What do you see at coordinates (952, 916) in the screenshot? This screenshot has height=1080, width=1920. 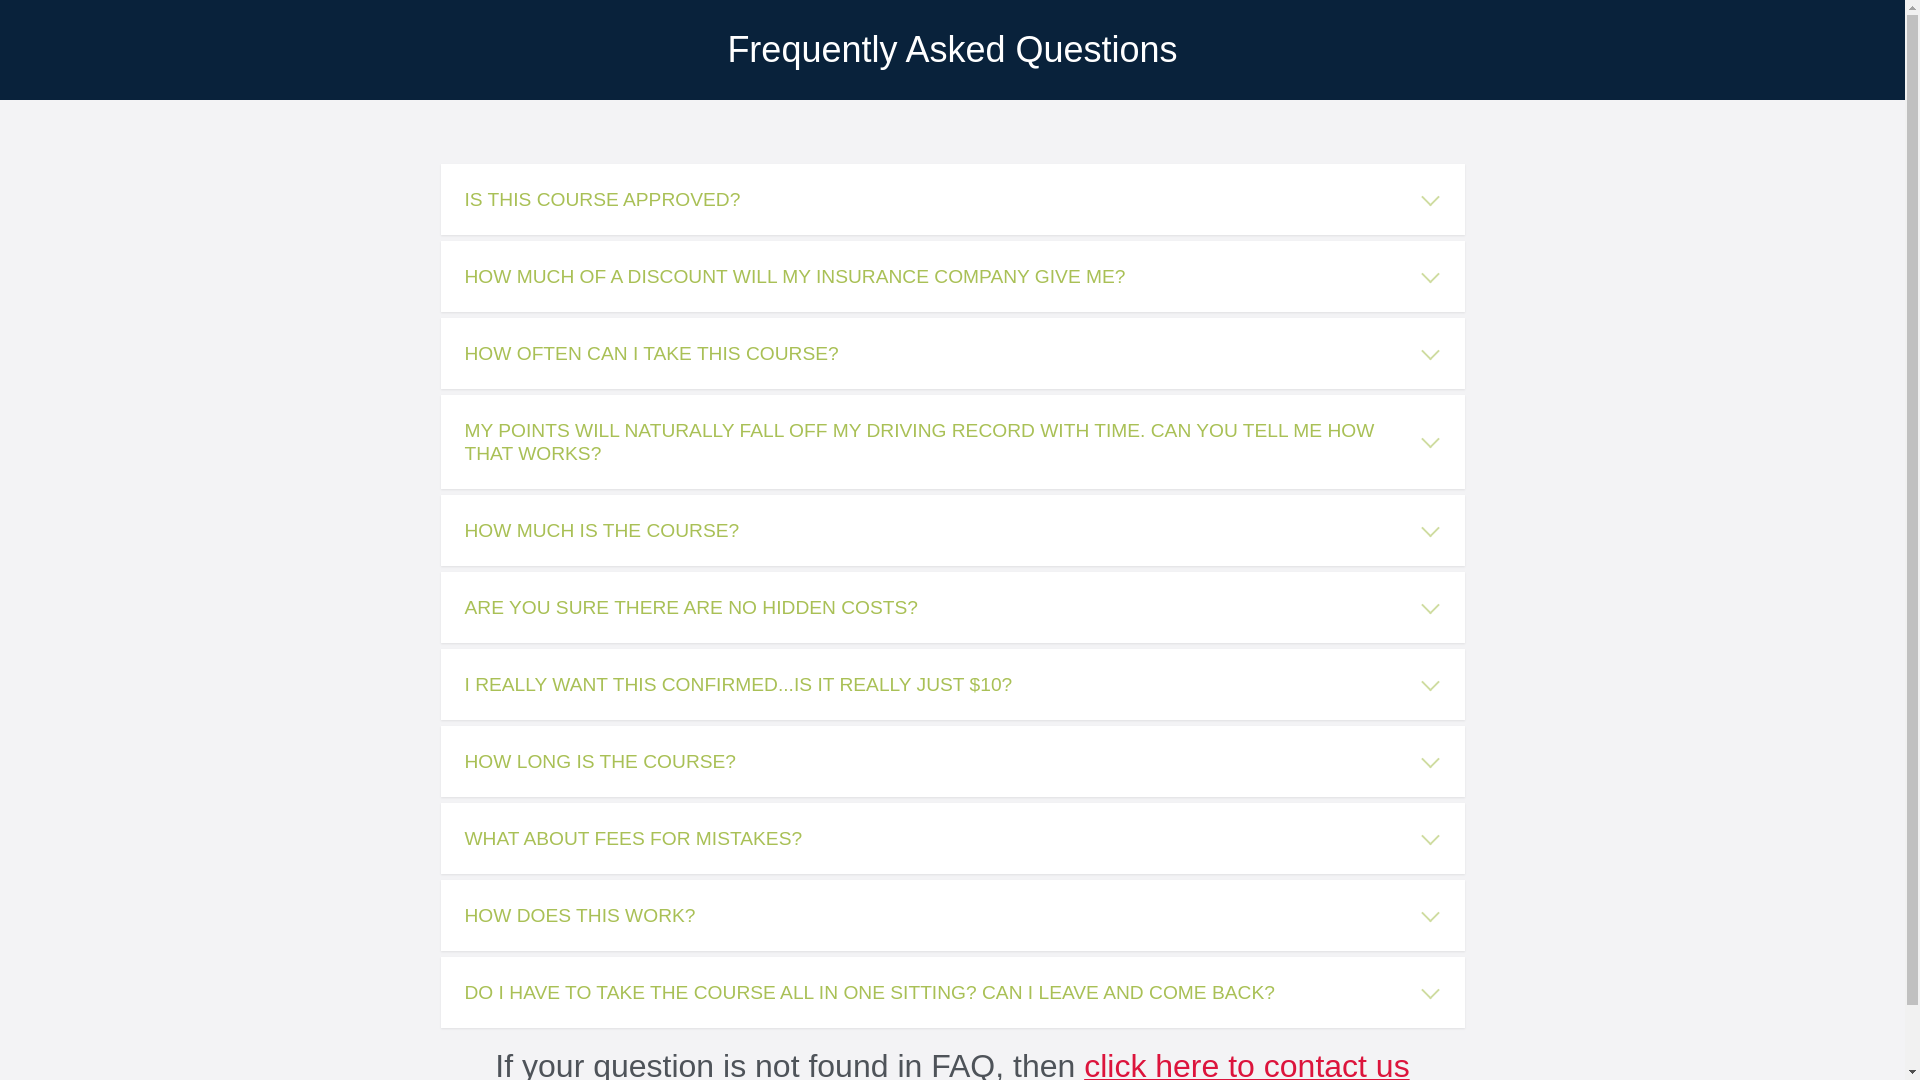 I see `HOW DOES THIS WORK?` at bounding box center [952, 916].